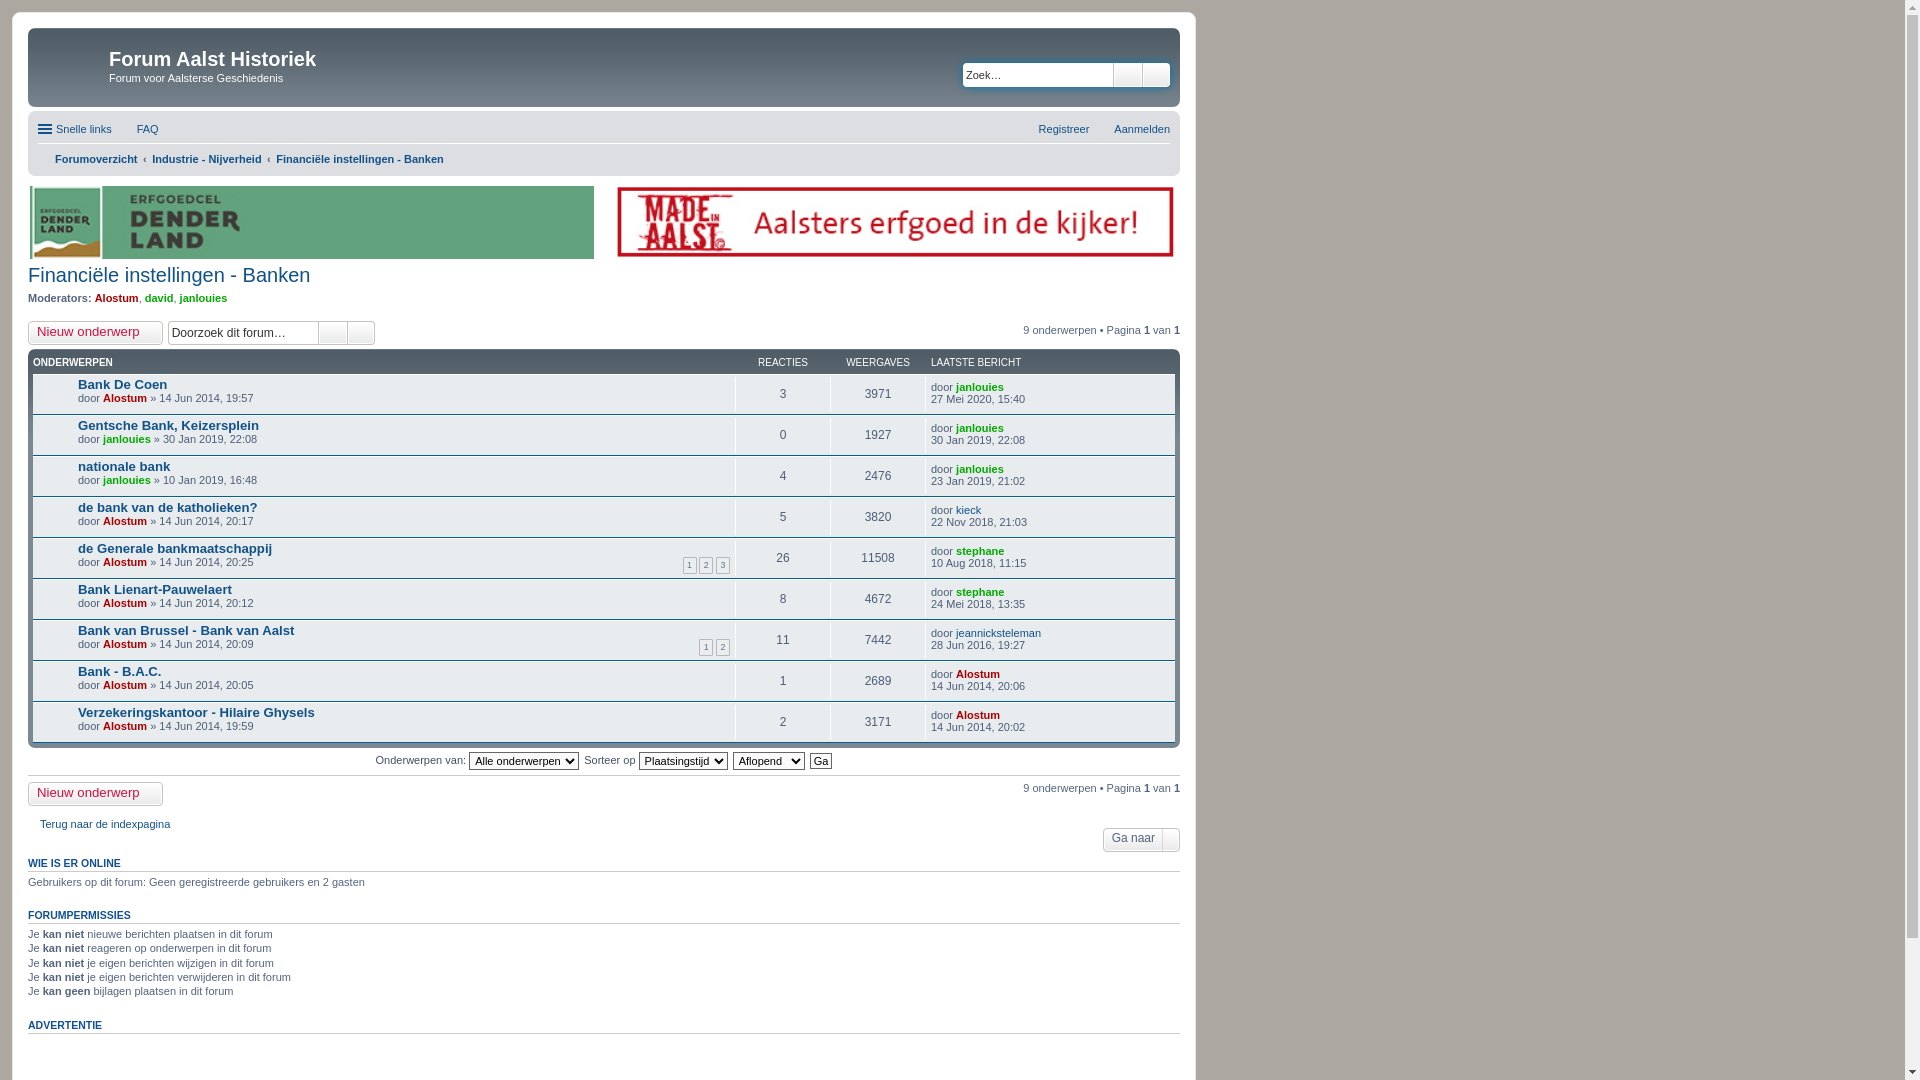 The width and height of the screenshot is (1920, 1080). Describe the element at coordinates (362, 333) in the screenshot. I see `Uitgebreid zoeken` at that location.